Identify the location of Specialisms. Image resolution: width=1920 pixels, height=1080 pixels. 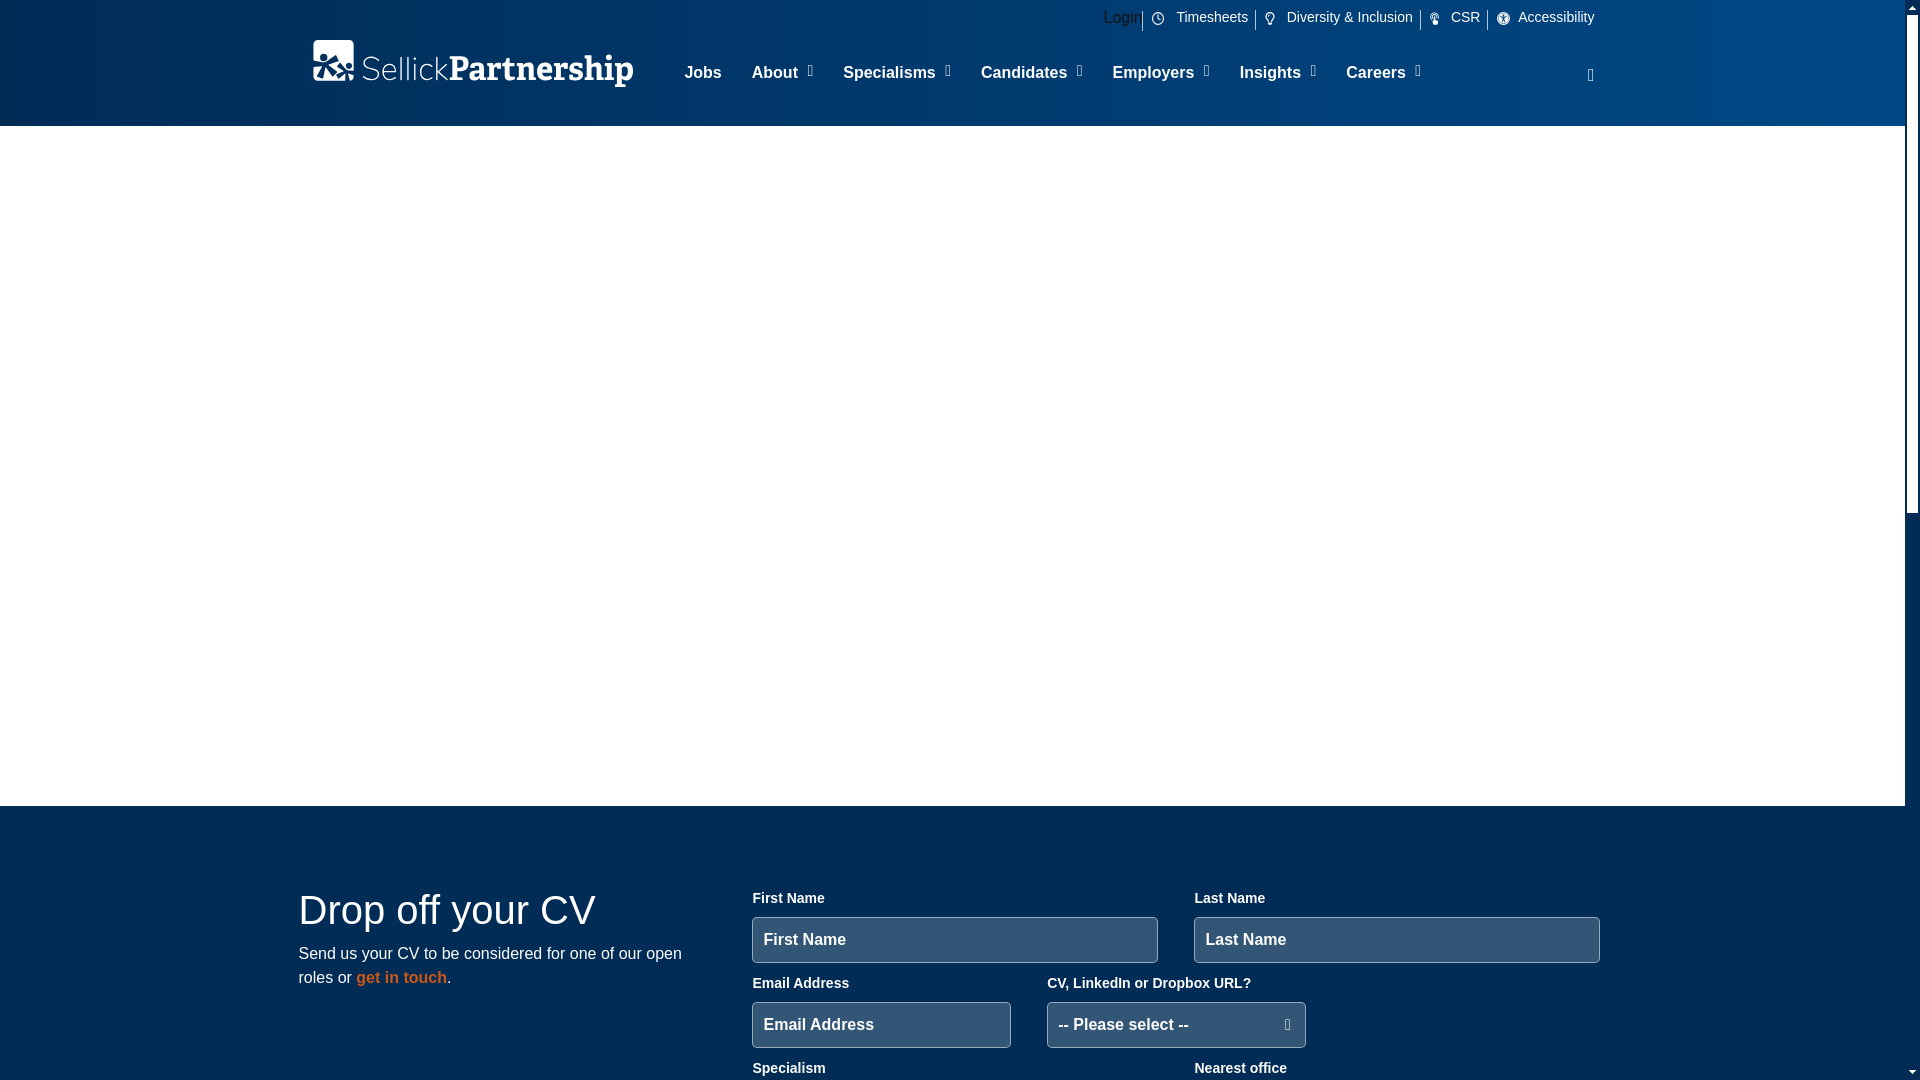
(896, 75).